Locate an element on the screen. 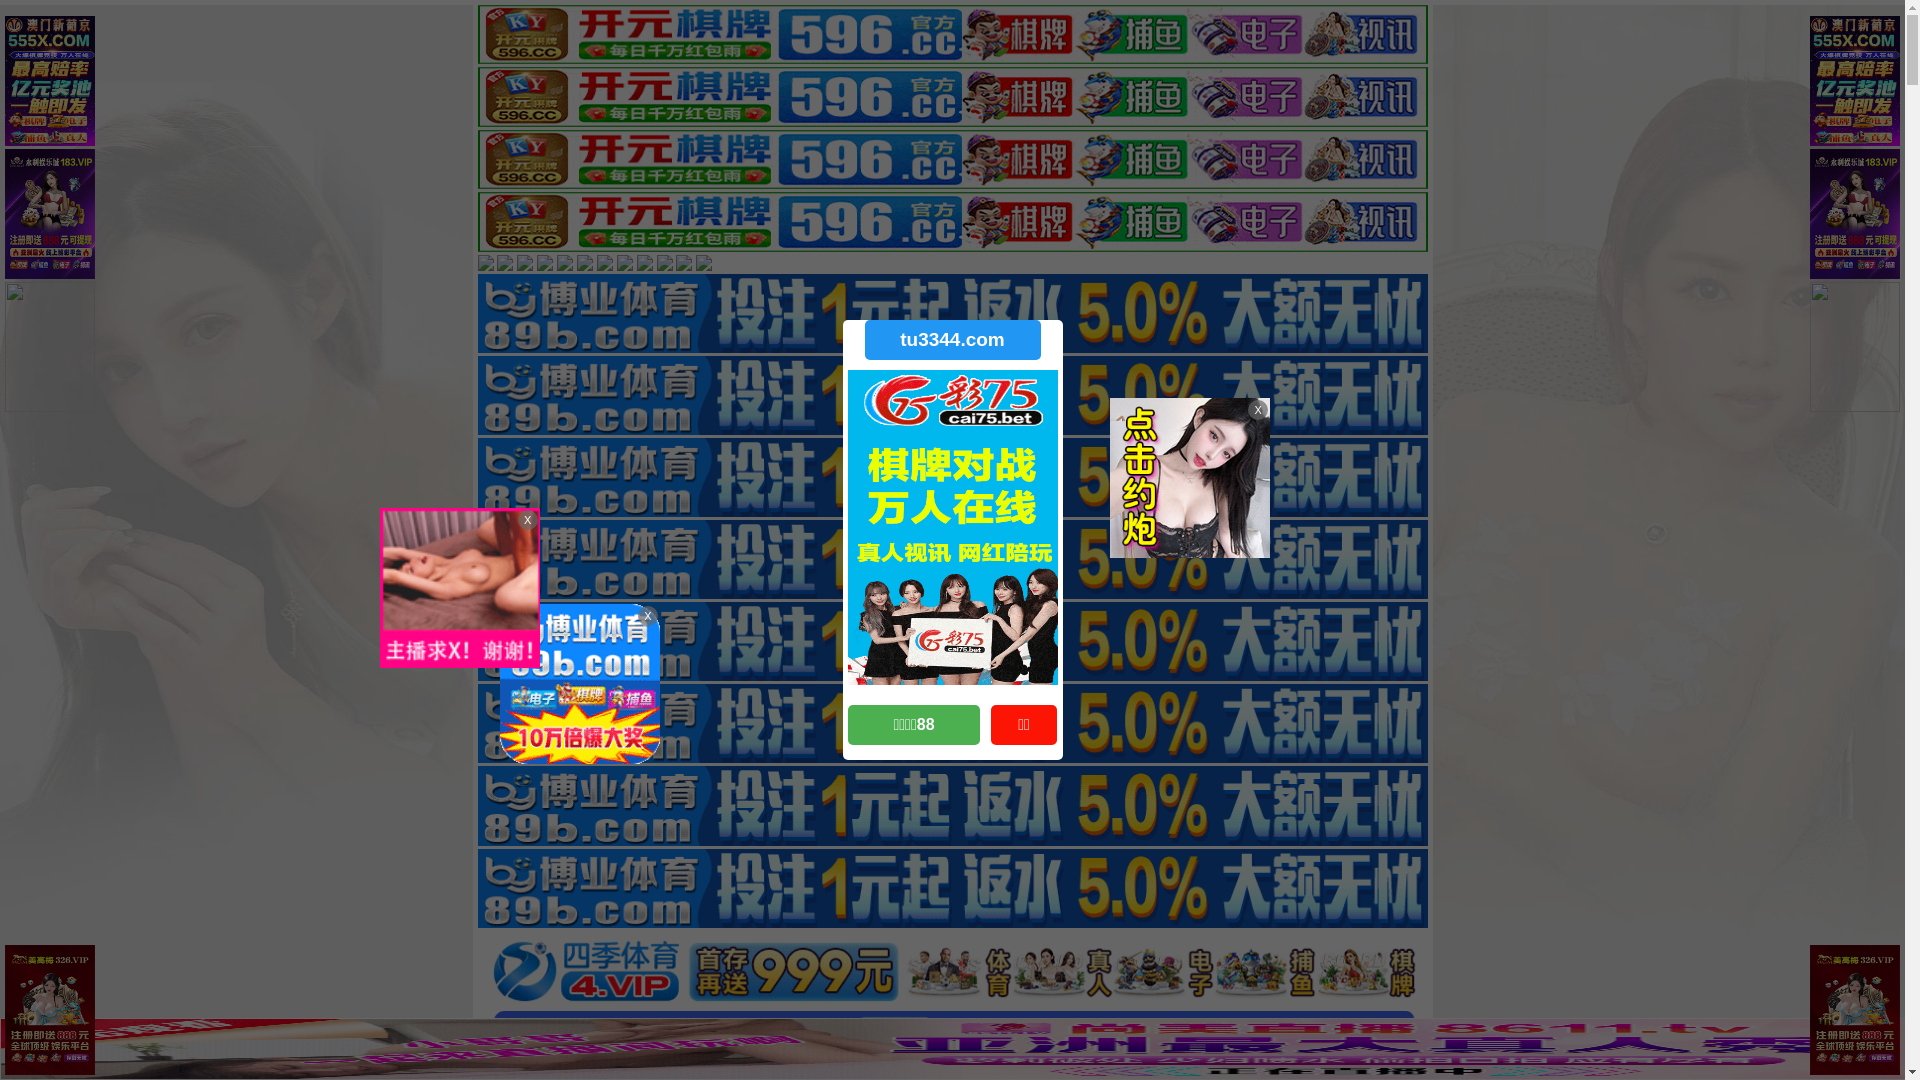  X is located at coordinates (1887, 1041).